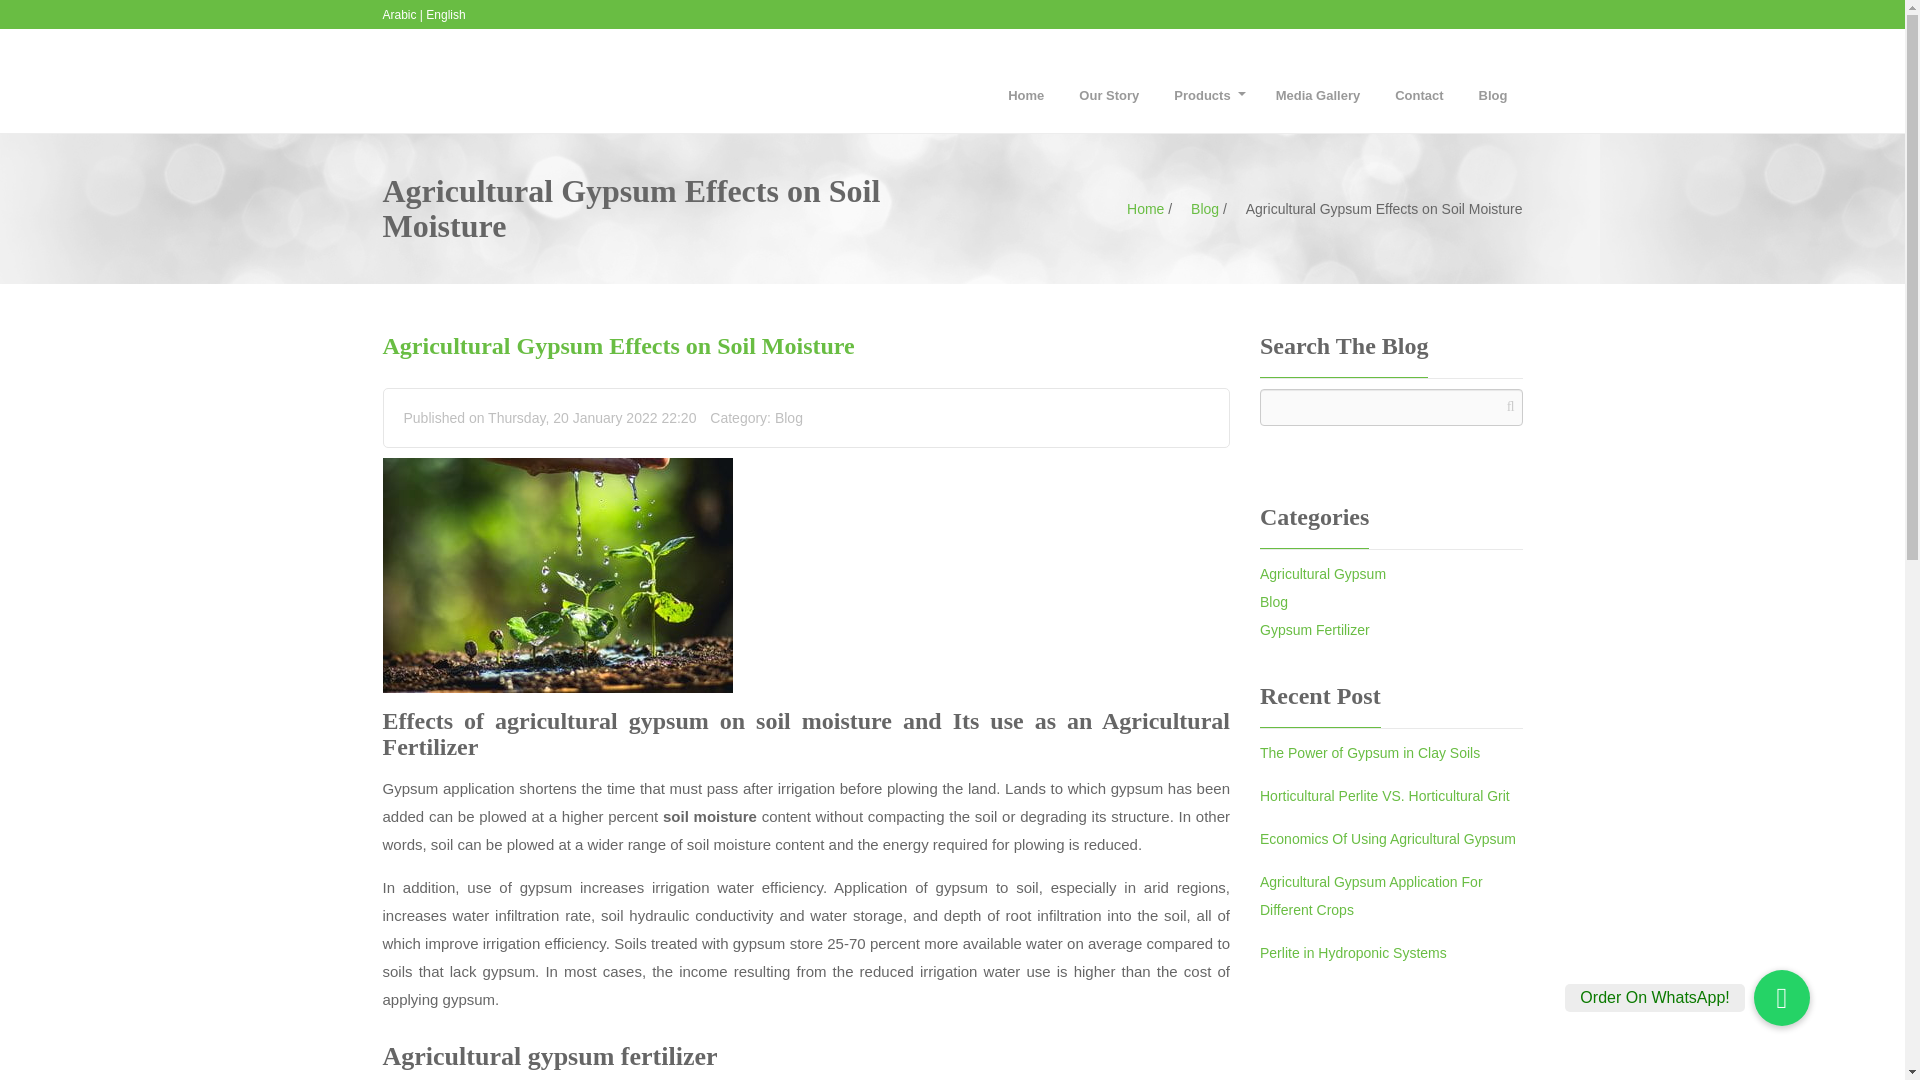 The image size is (1920, 1080). Describe the element at coordinates (1207, 95) in the screenshot. I see `Products` at that location.